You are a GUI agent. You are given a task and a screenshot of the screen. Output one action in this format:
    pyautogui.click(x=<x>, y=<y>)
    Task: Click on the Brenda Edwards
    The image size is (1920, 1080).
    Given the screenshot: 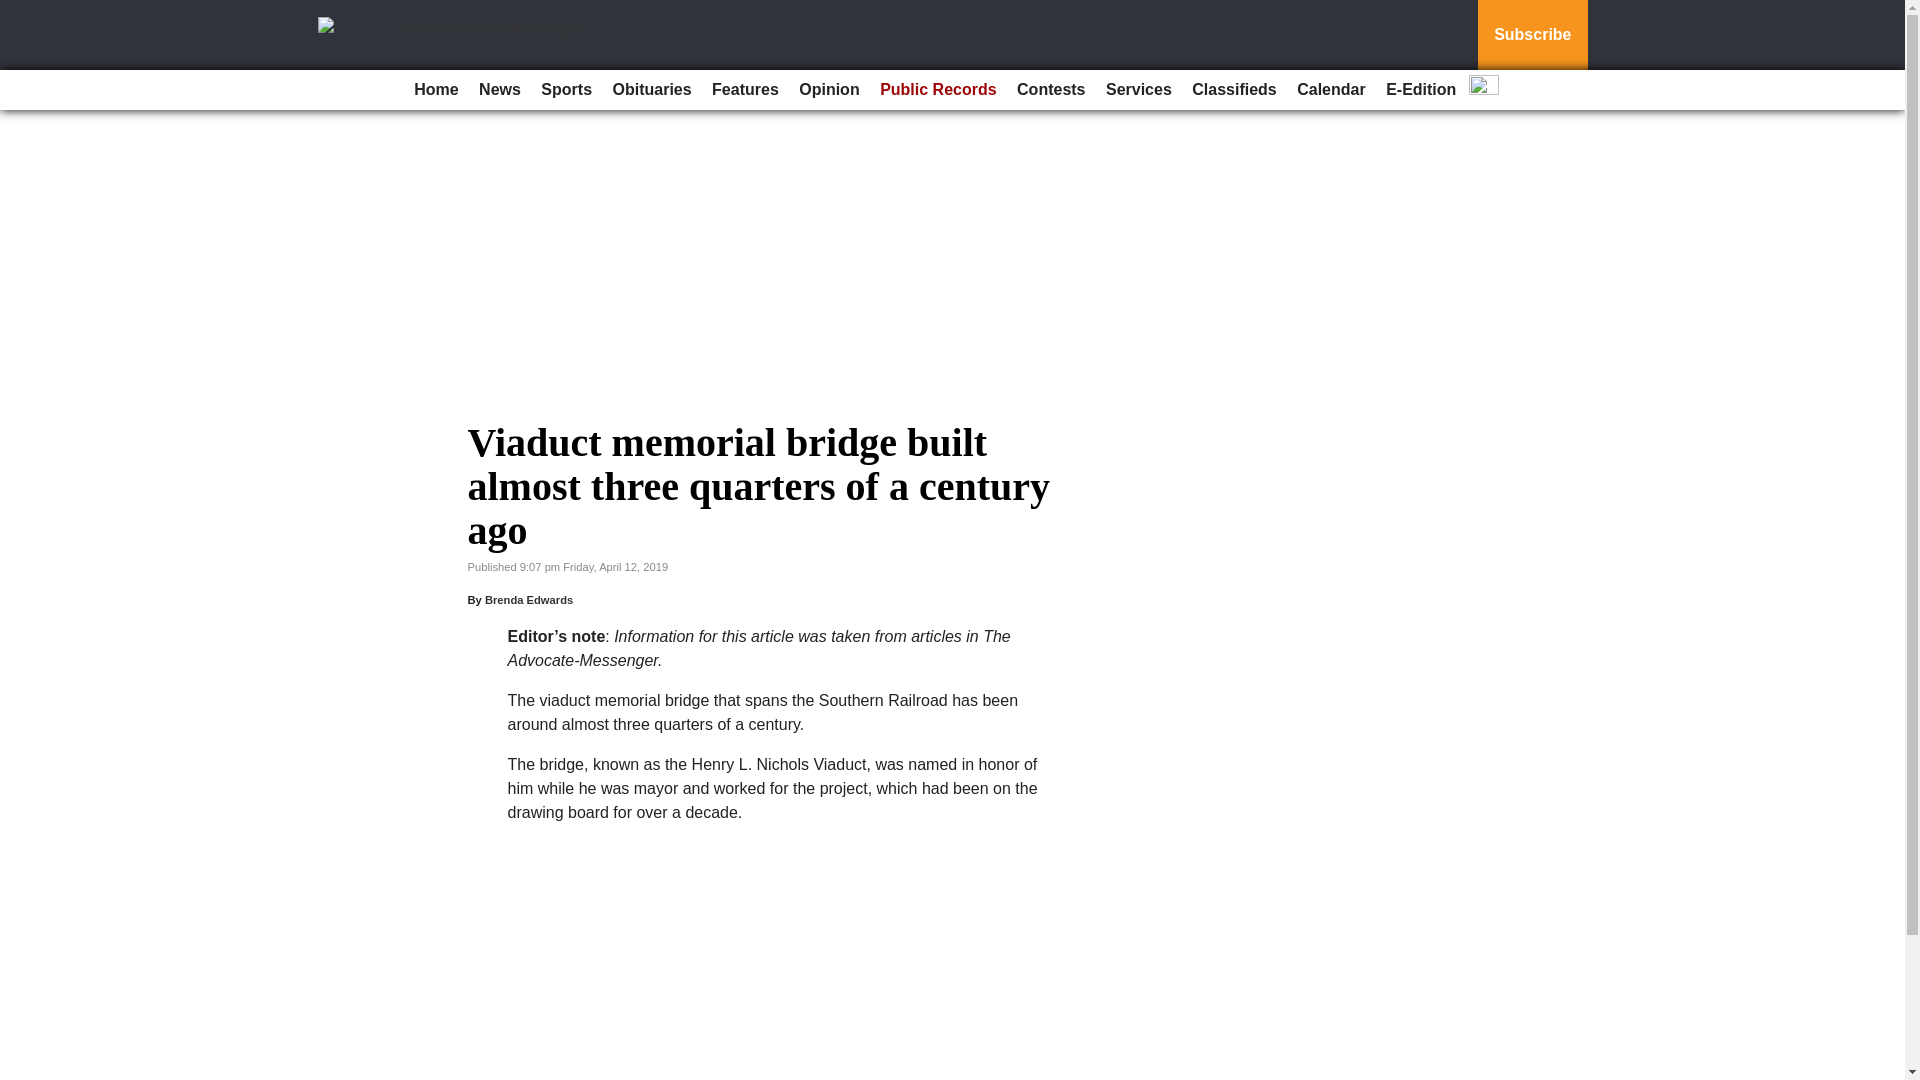 What is the action you would take?
    pyautogui.click(x=528, y=600)
    